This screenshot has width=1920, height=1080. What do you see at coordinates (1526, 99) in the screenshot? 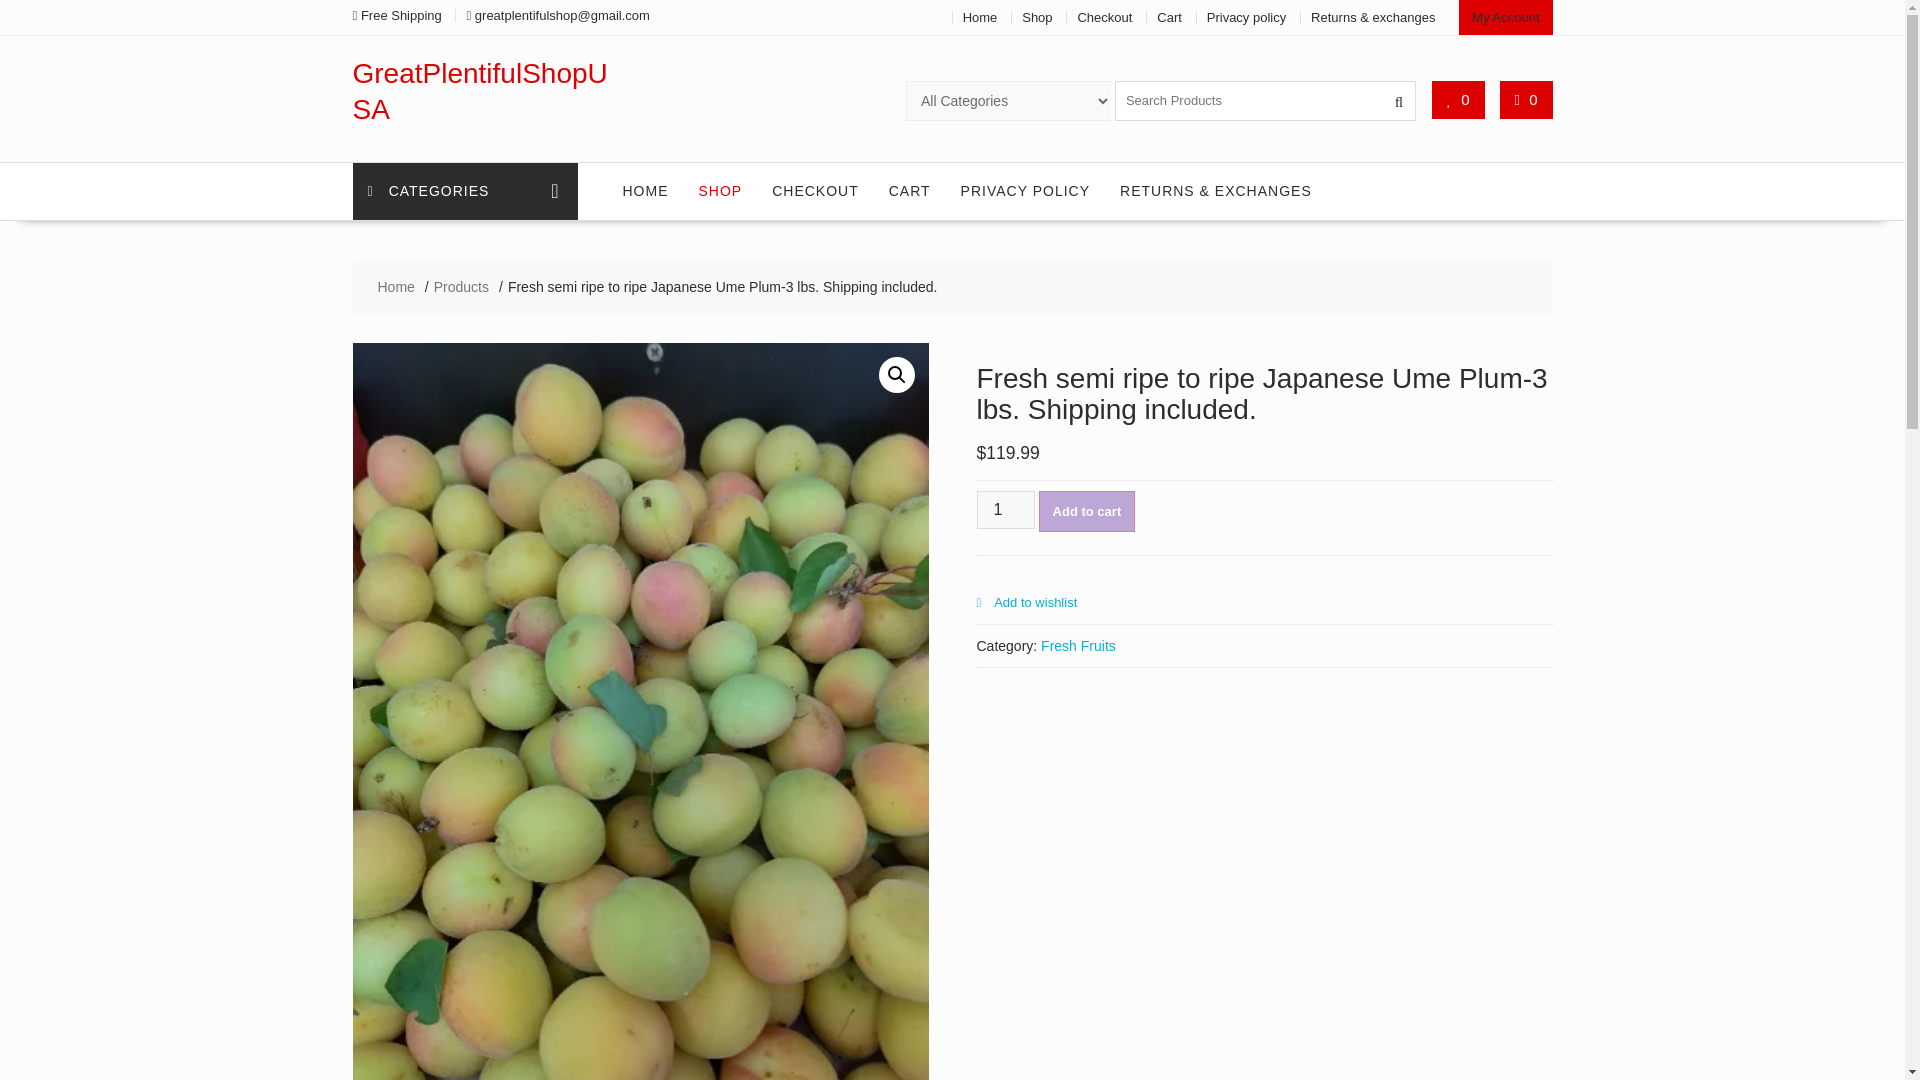
I see `0` at bounding box center [1526, 99].